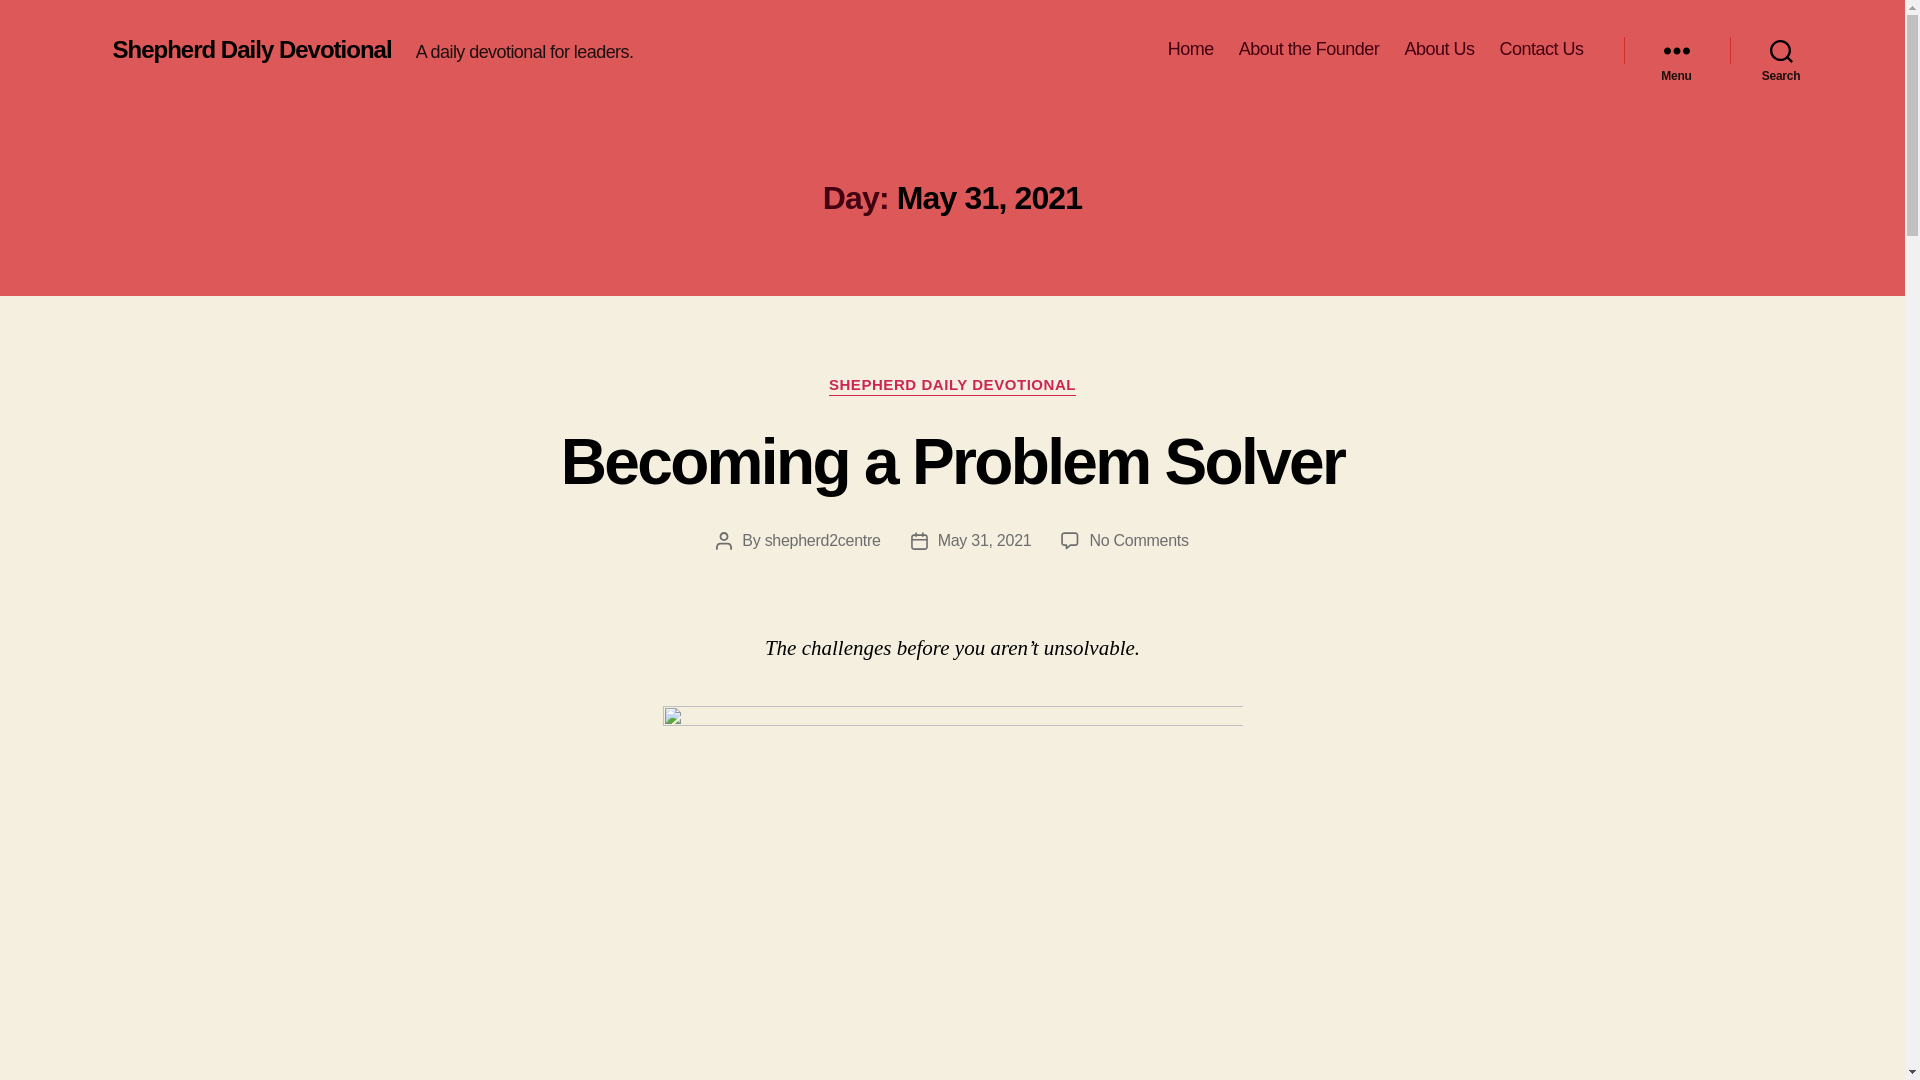 The height and width of the screenshot is (1080, 1920). What do you see at coordinates (985, 540) in the screenshot?
I see `May 31, 2021` at bounding box center [985, 540].